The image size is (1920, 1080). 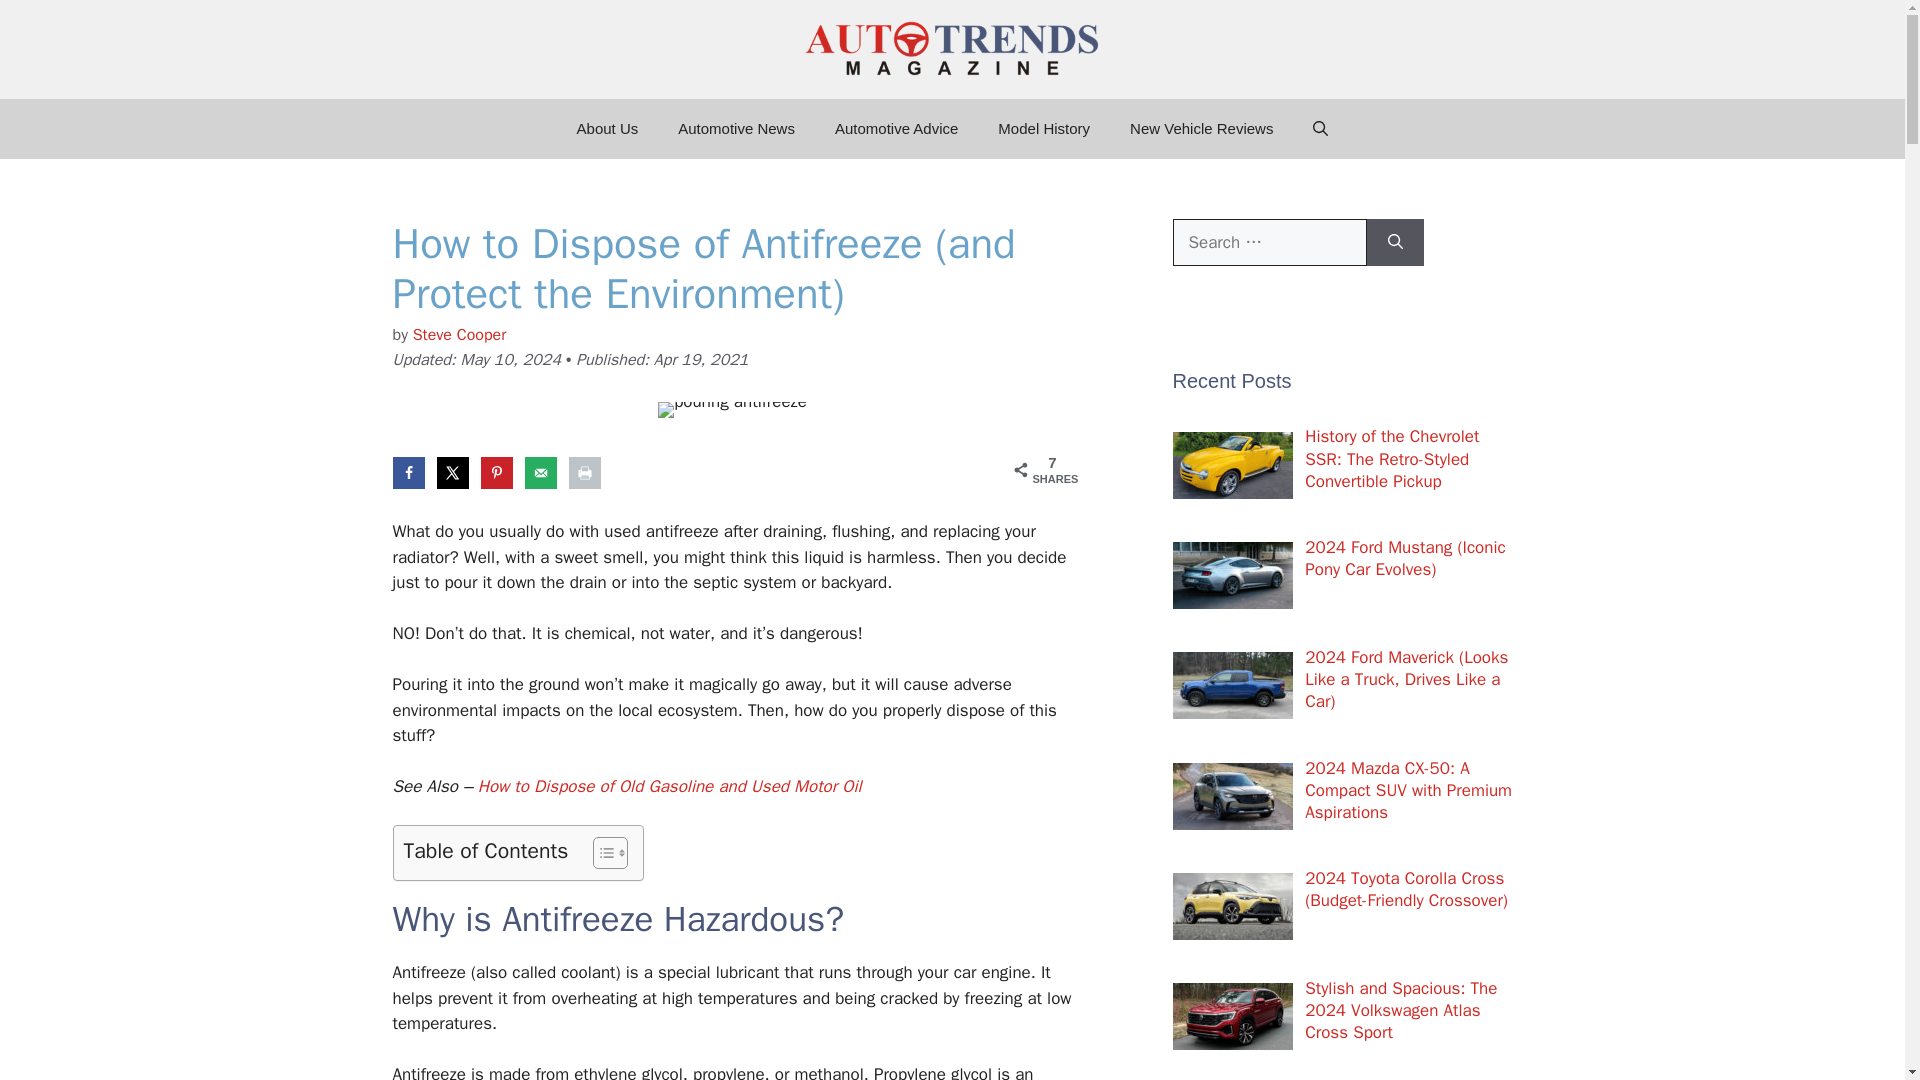 I want to click on Steve Cooper, so click(x=459, y=334).